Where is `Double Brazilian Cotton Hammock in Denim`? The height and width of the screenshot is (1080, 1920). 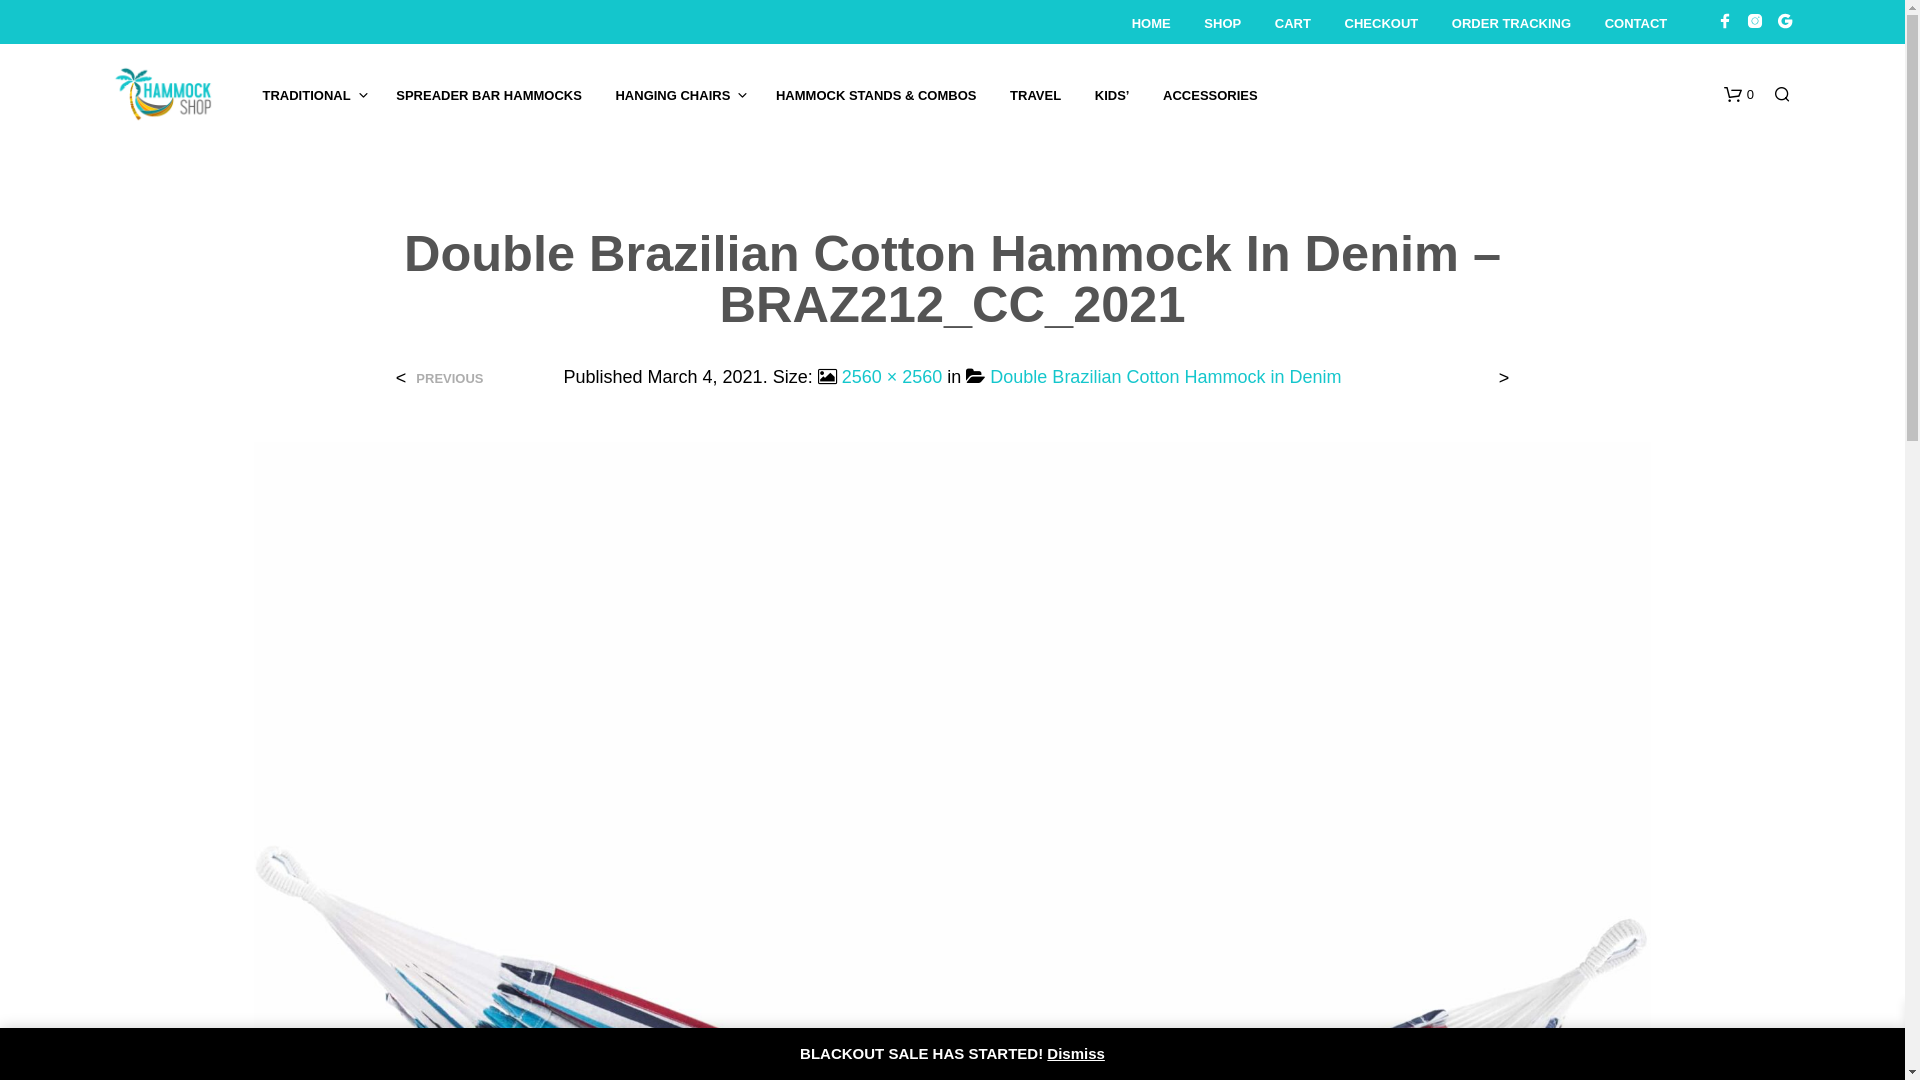
Double Brazilian Cotton Hammock in Denim is located at coordinates (1166, 377).